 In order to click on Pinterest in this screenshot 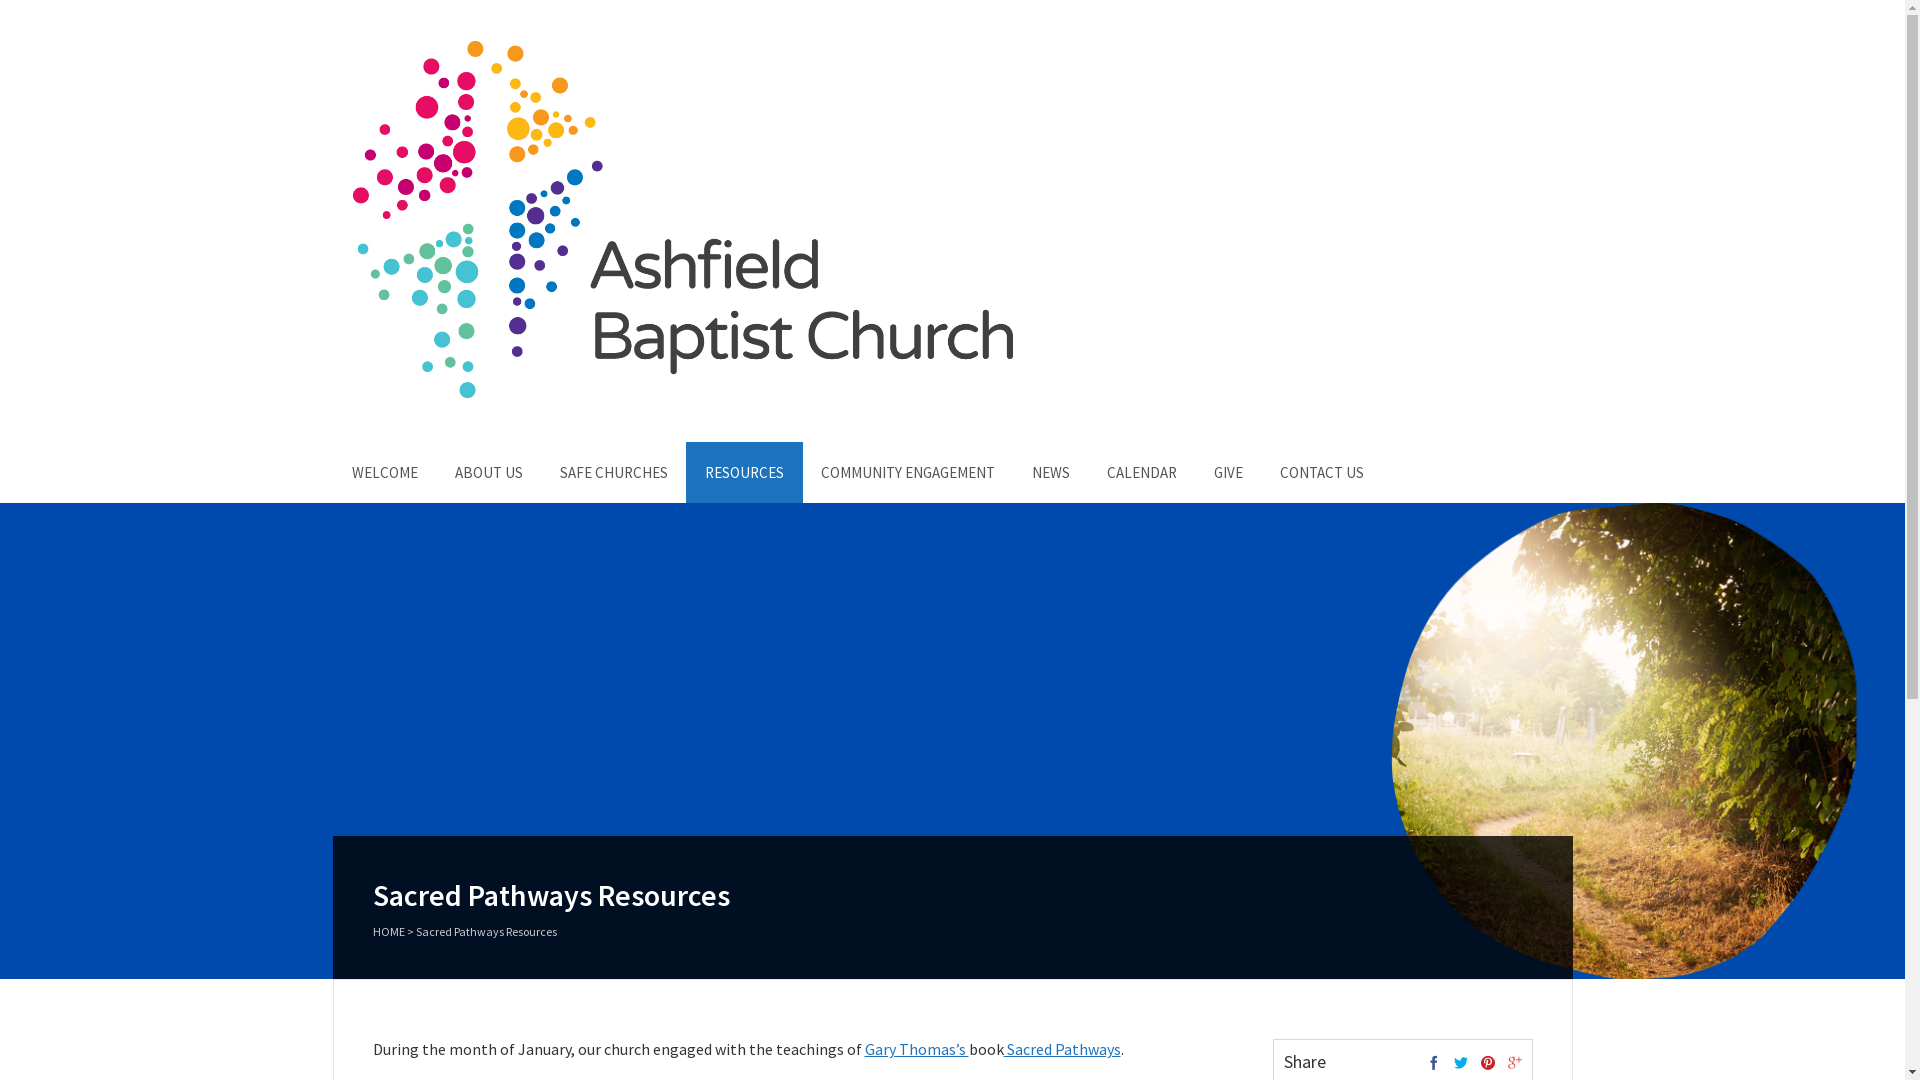, I will do `click(1487, 1064)`.